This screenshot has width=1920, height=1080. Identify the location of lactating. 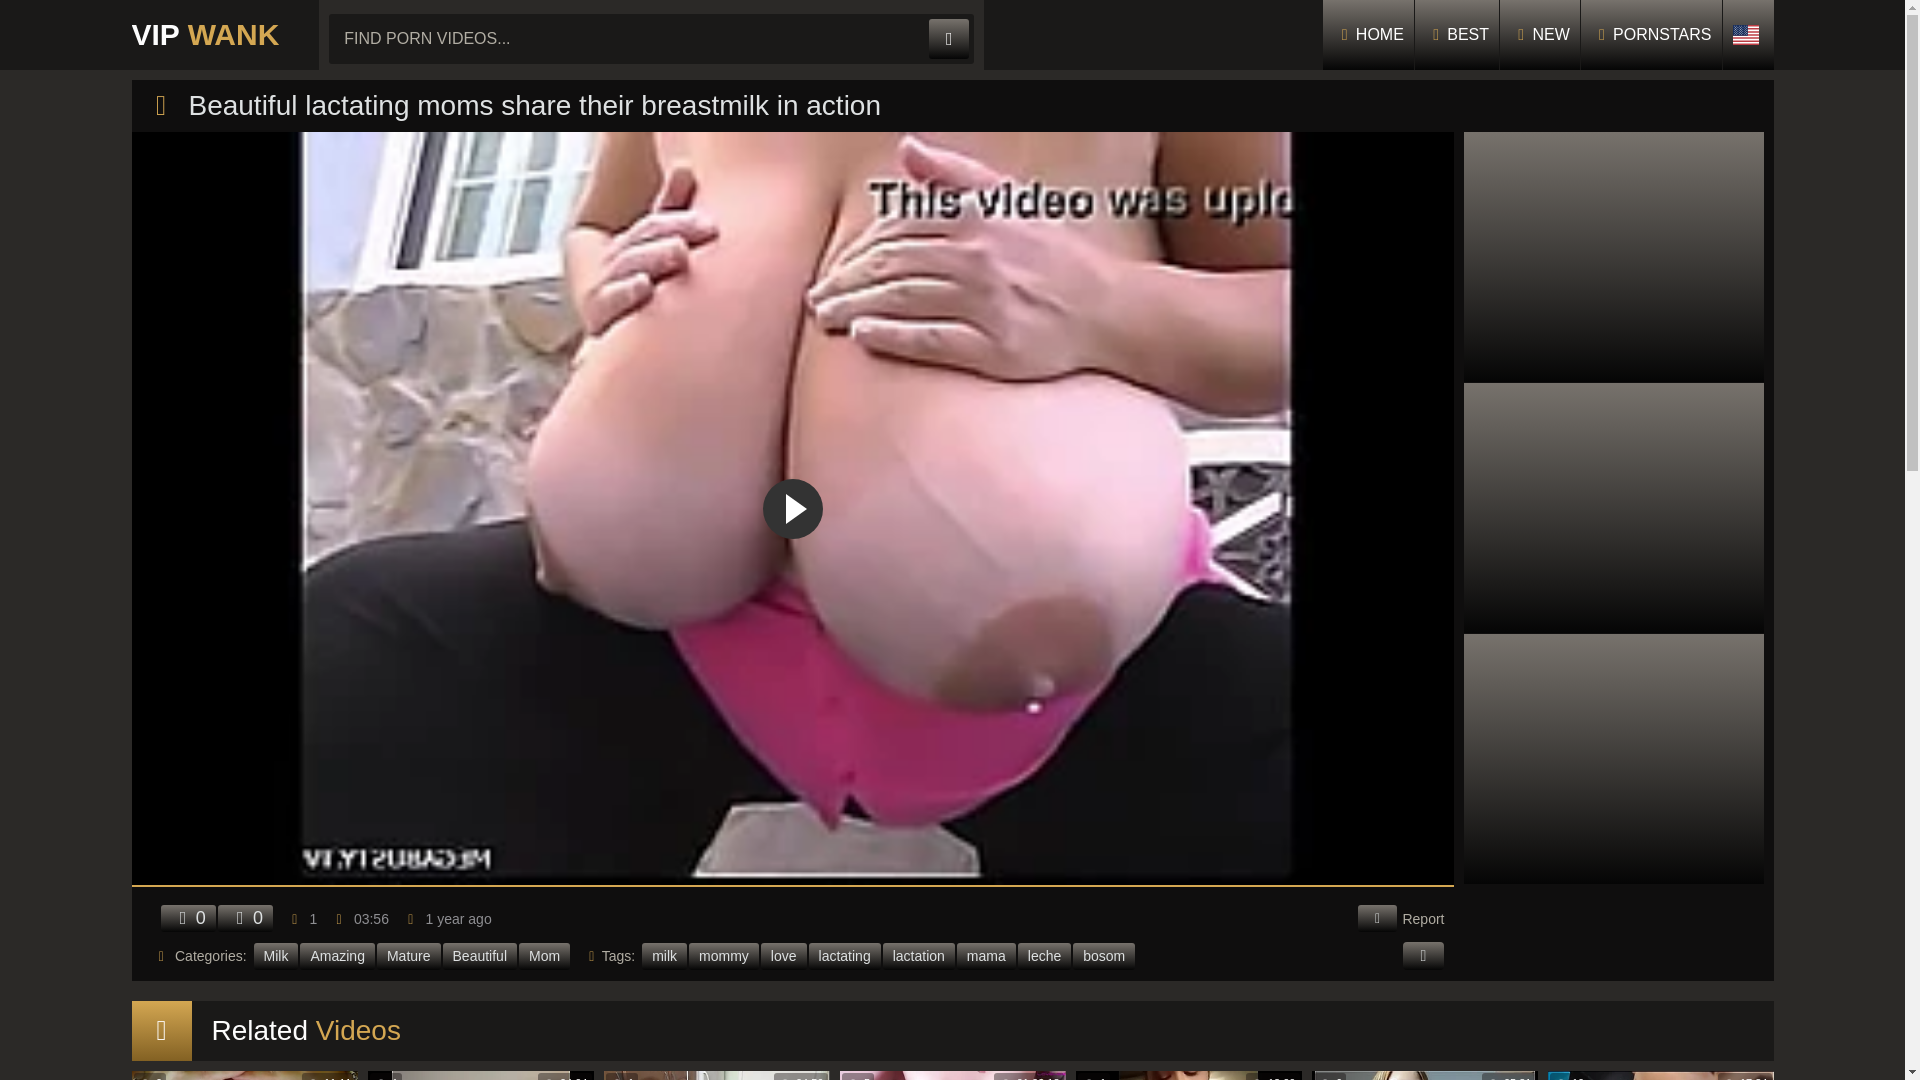
(844, 956).